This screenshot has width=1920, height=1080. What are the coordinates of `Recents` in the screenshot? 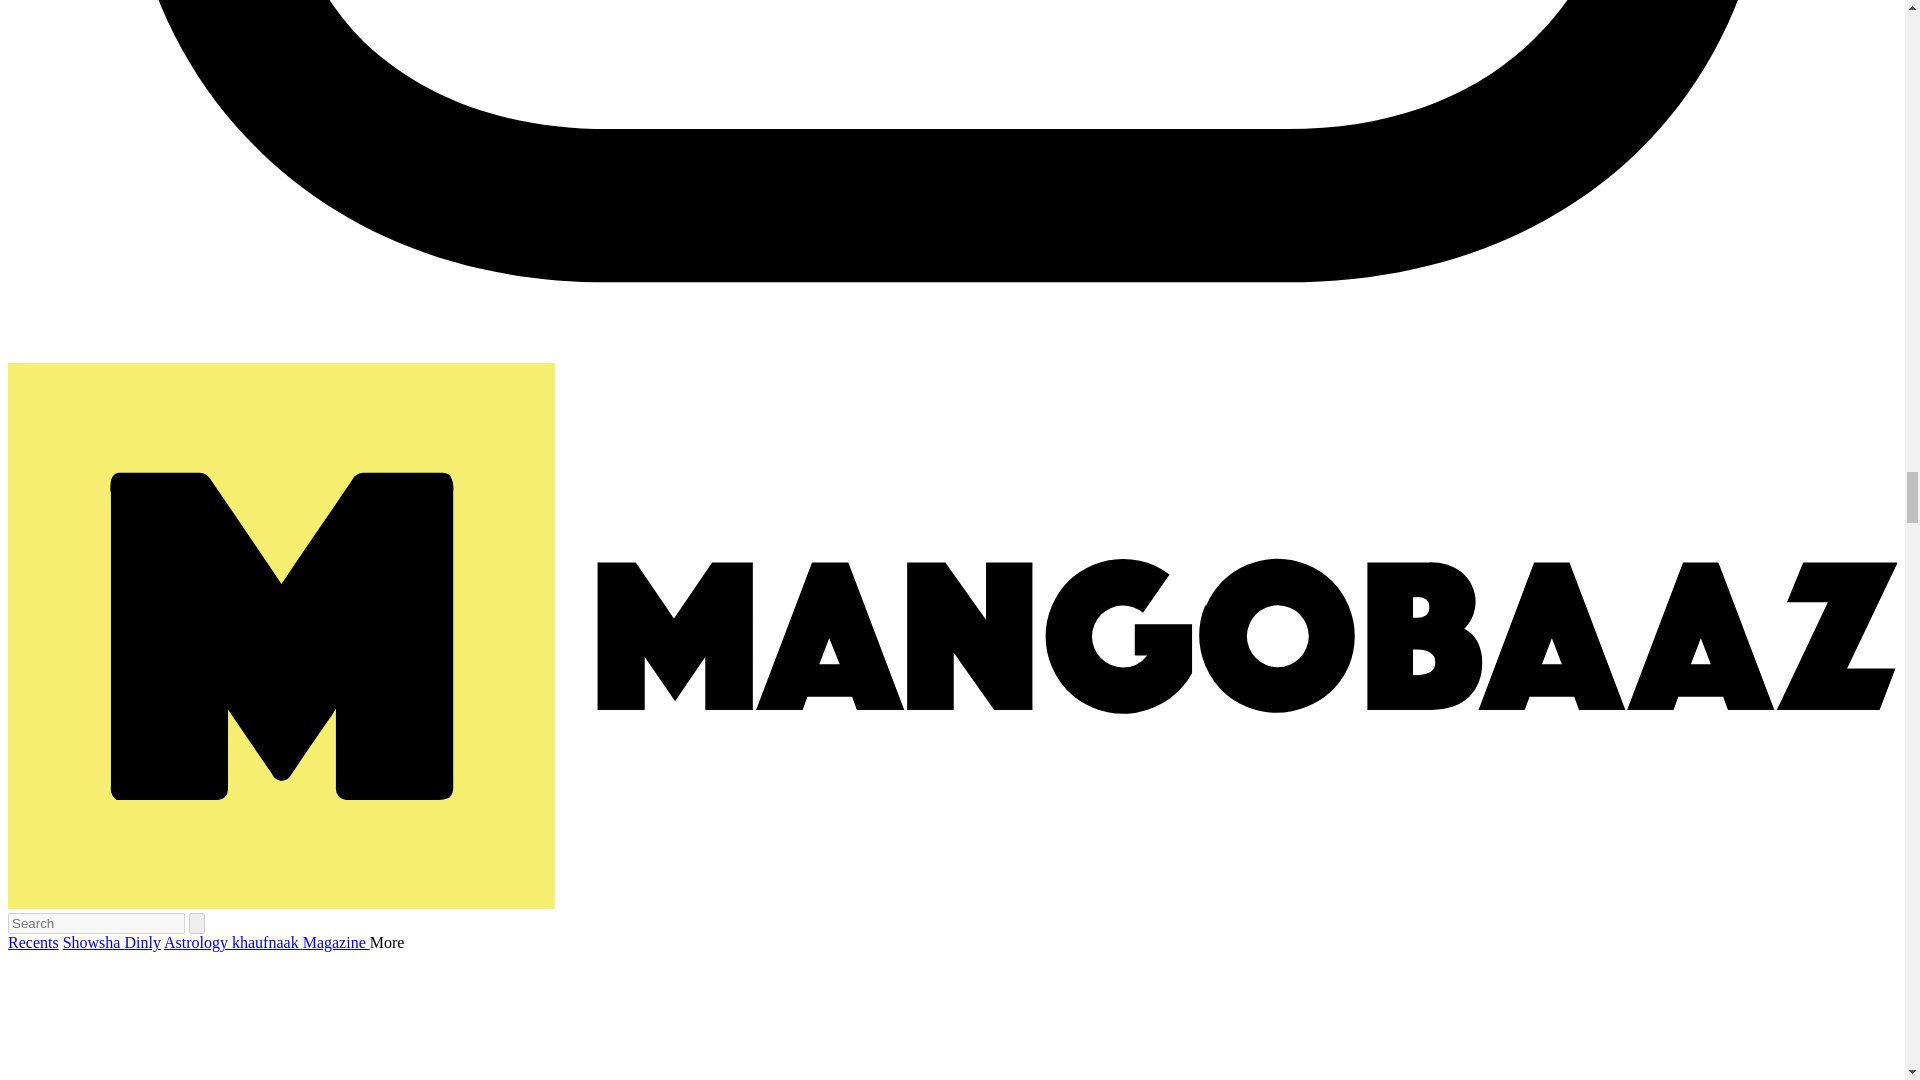 It's located at (33, 942).